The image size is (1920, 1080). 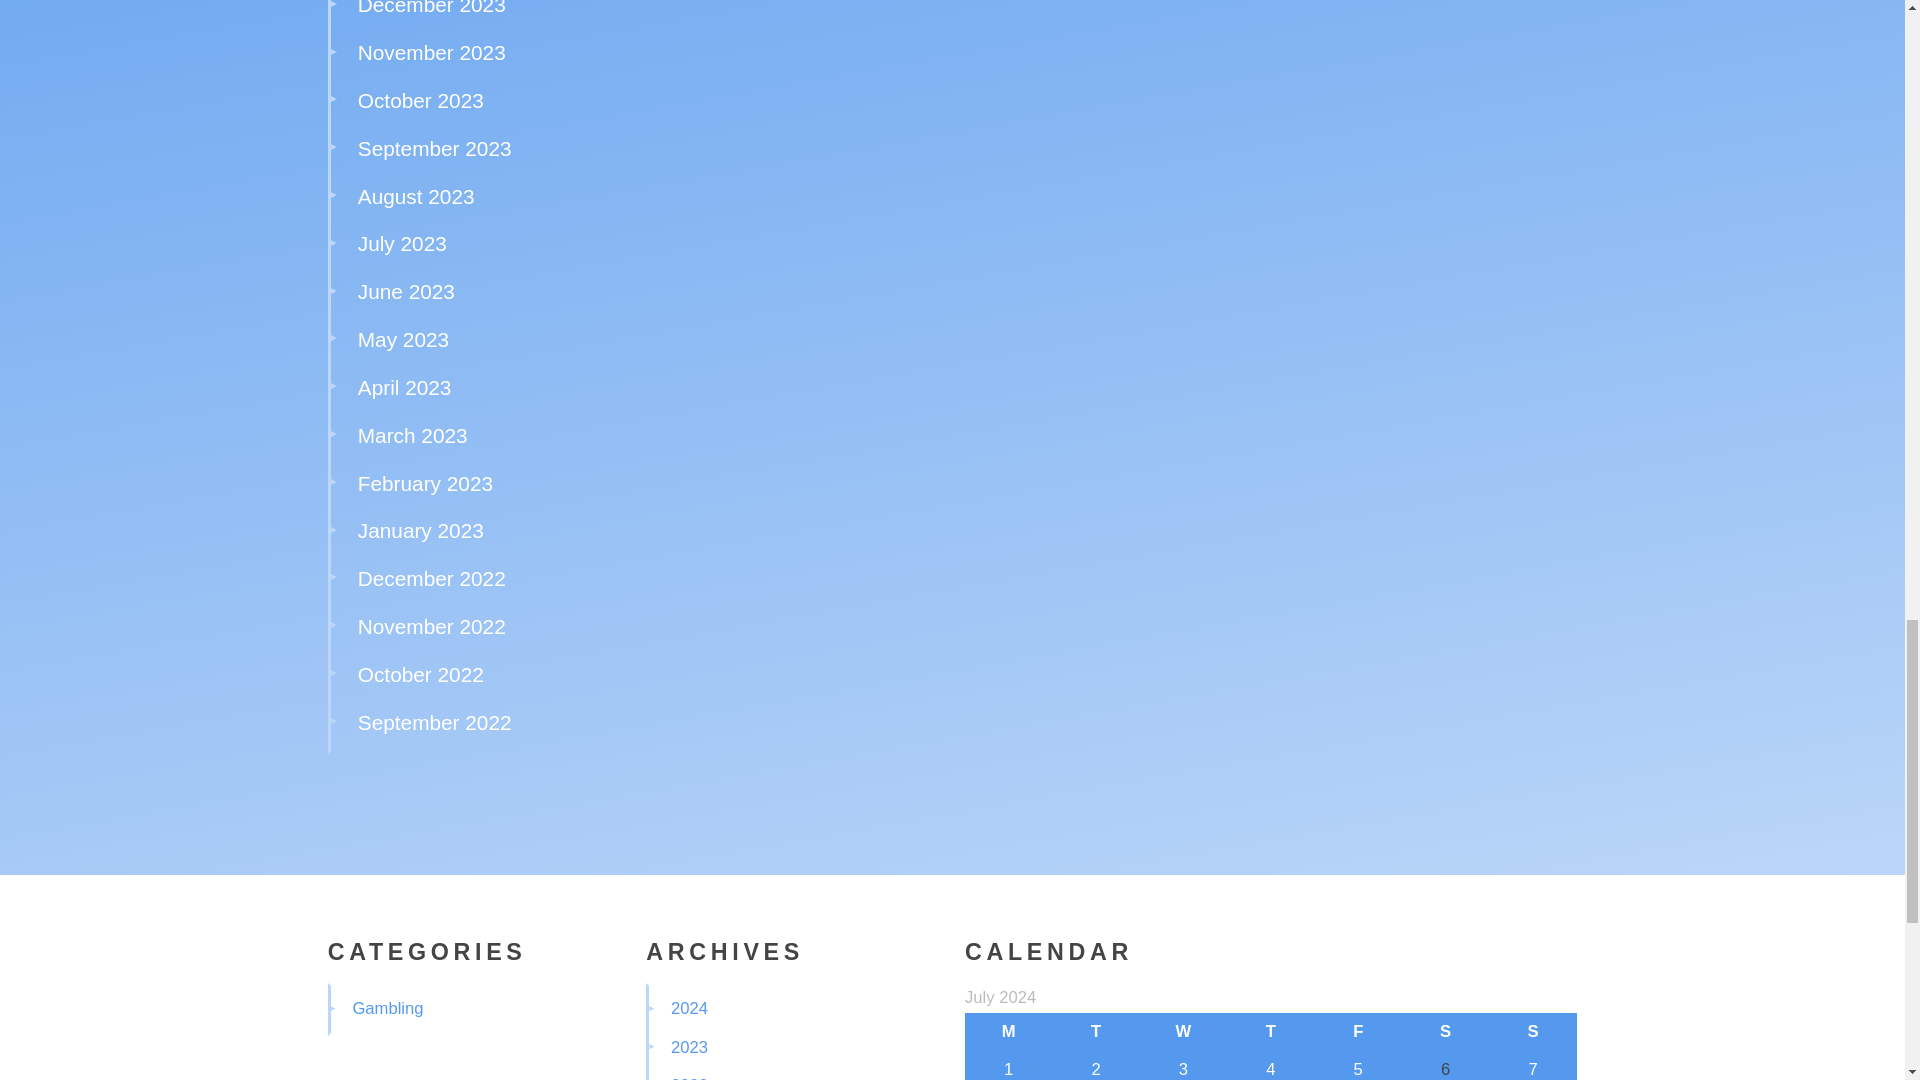 I want to click on January 2023, so click(x=420, y=530).